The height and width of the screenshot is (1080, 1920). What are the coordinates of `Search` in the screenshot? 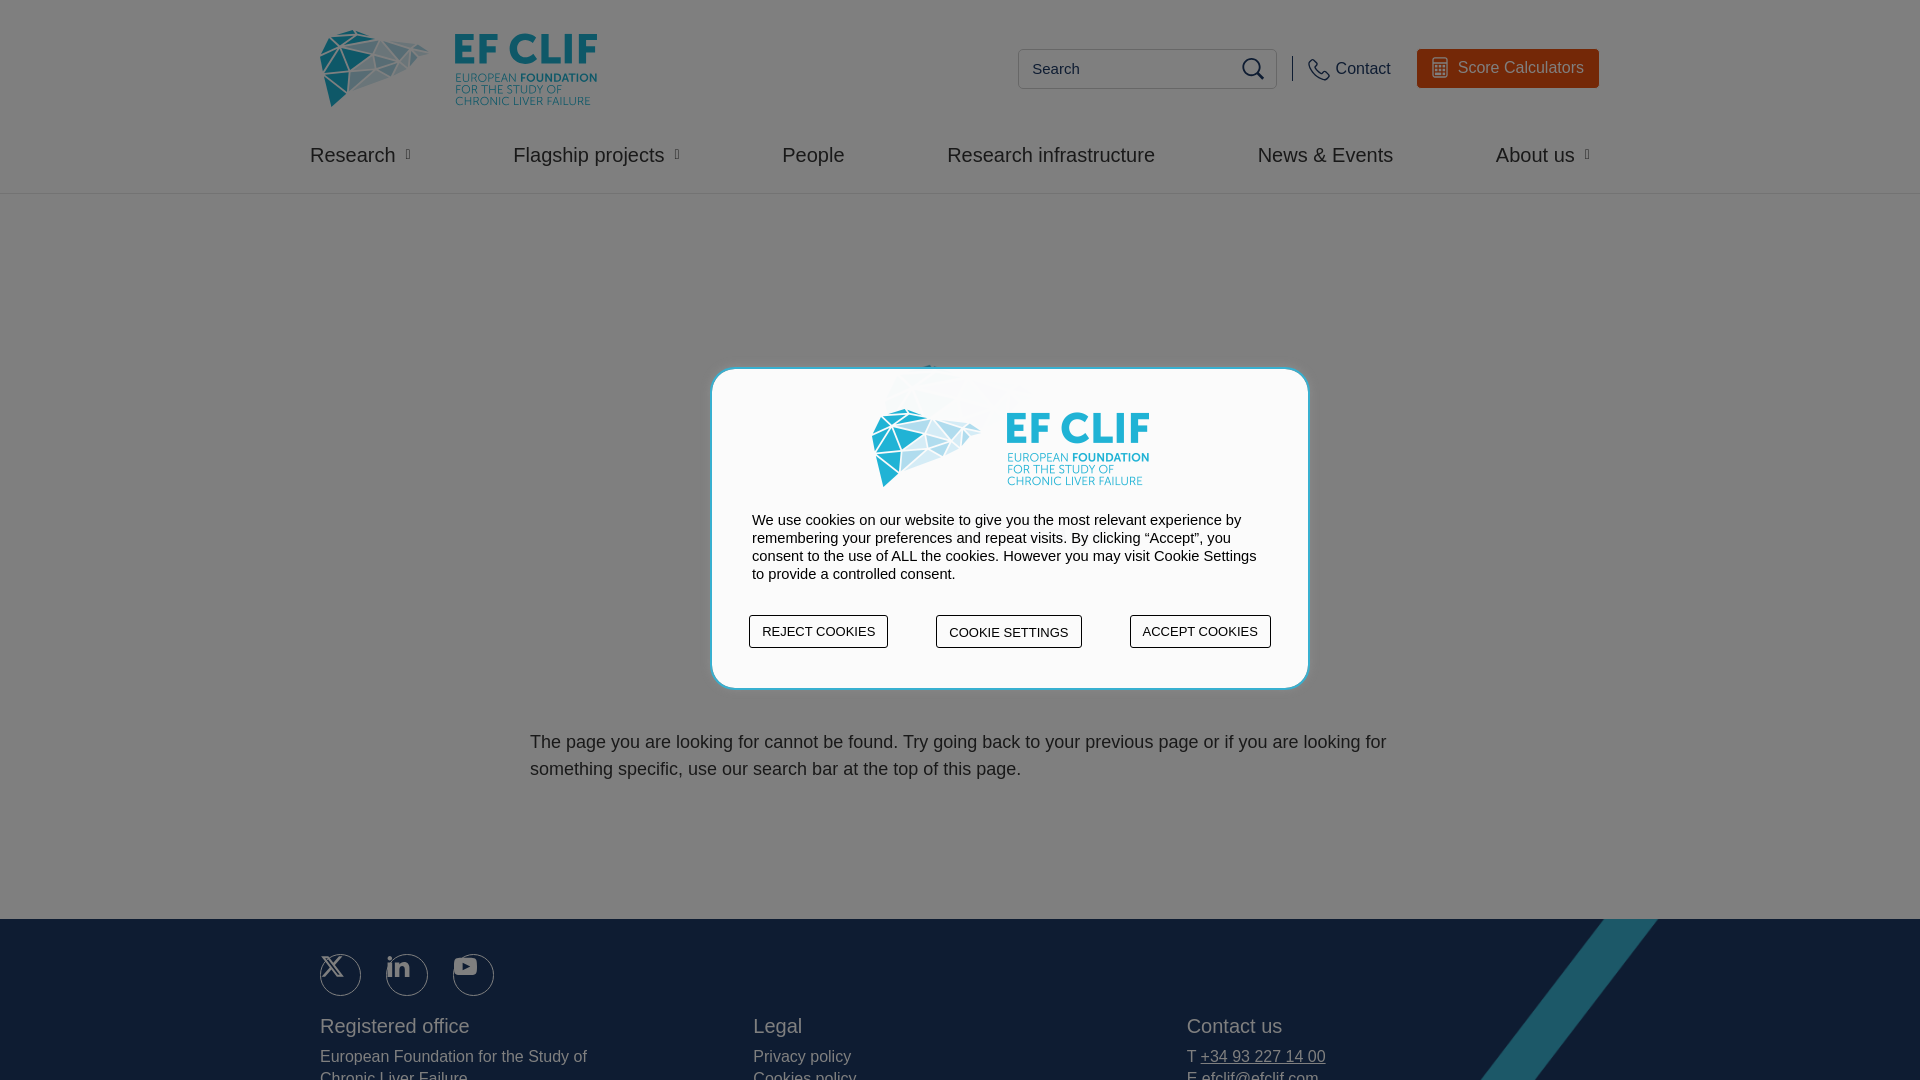 It's located at (1256, 68).